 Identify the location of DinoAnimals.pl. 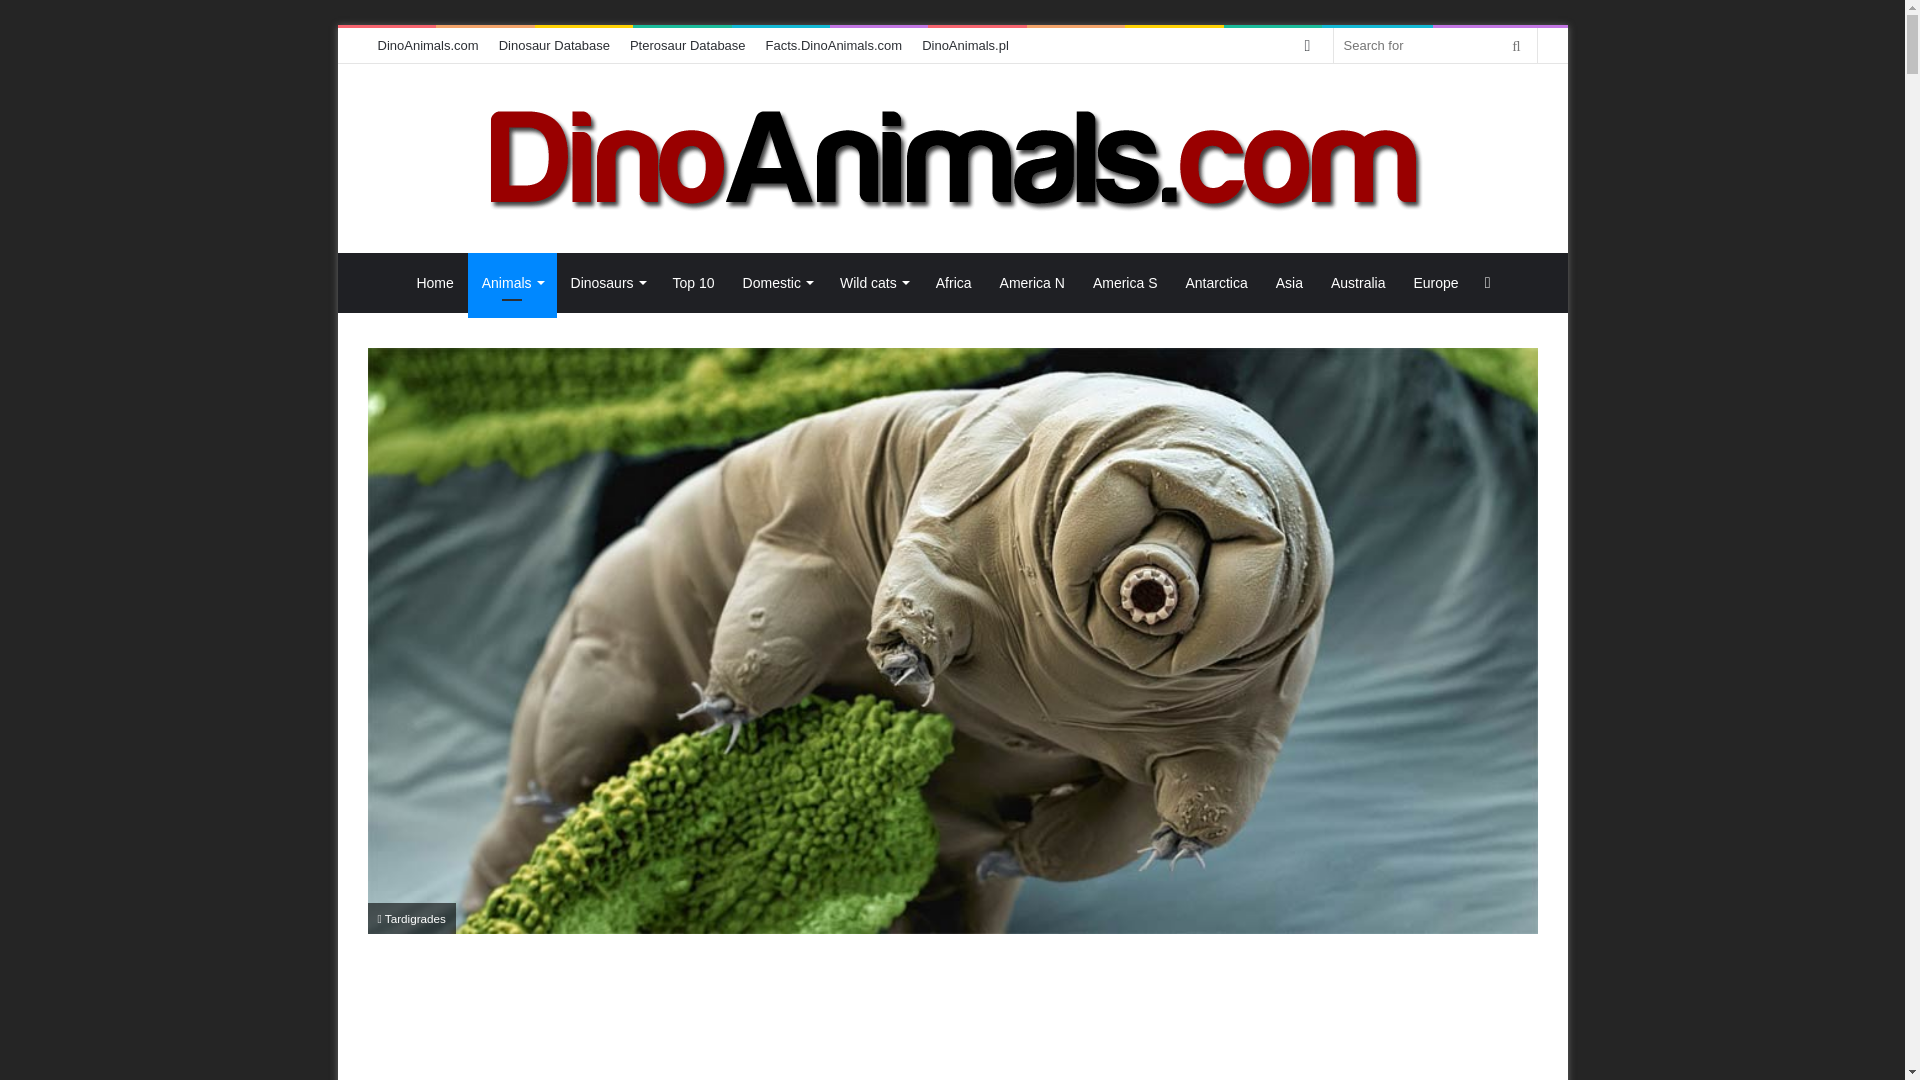
(966, 45).